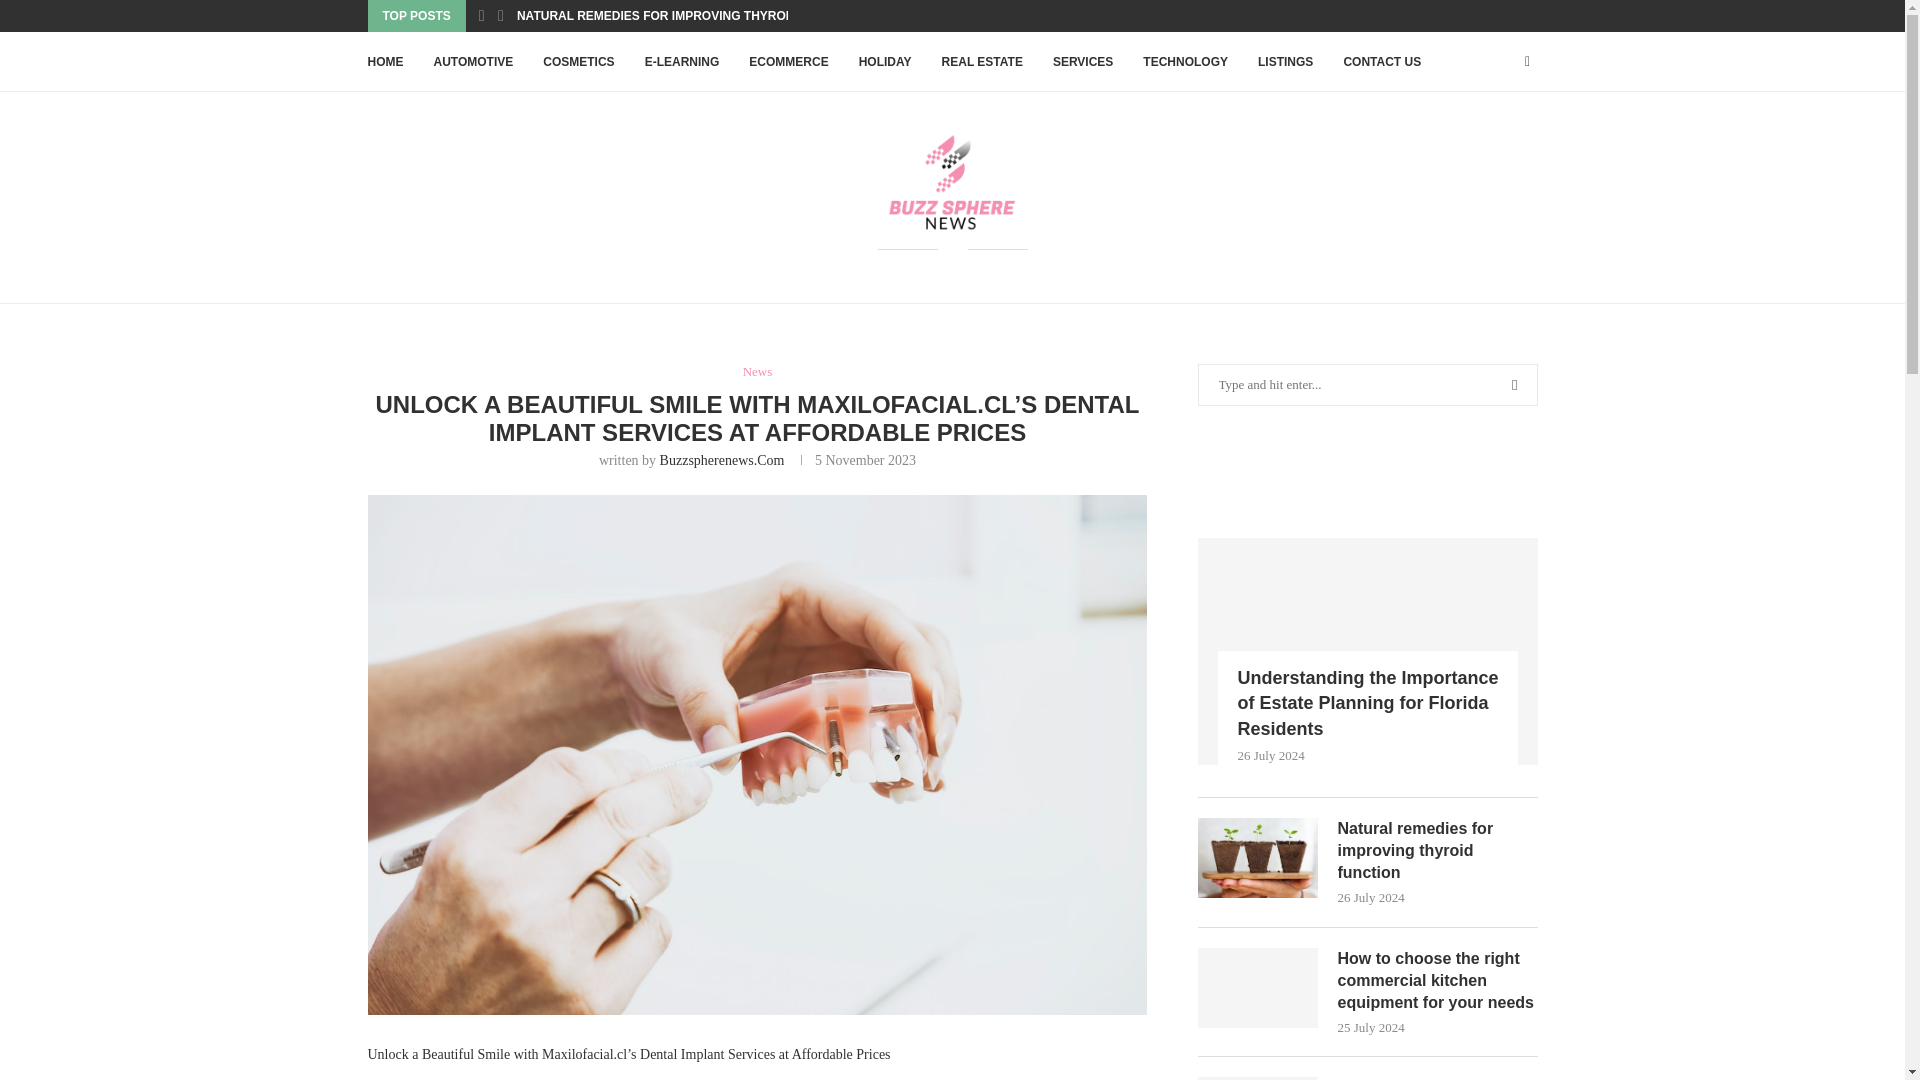 This screenshot has width=1920, height=1080. I want to click on Buzzspherenews.Com, so click(722, 460).